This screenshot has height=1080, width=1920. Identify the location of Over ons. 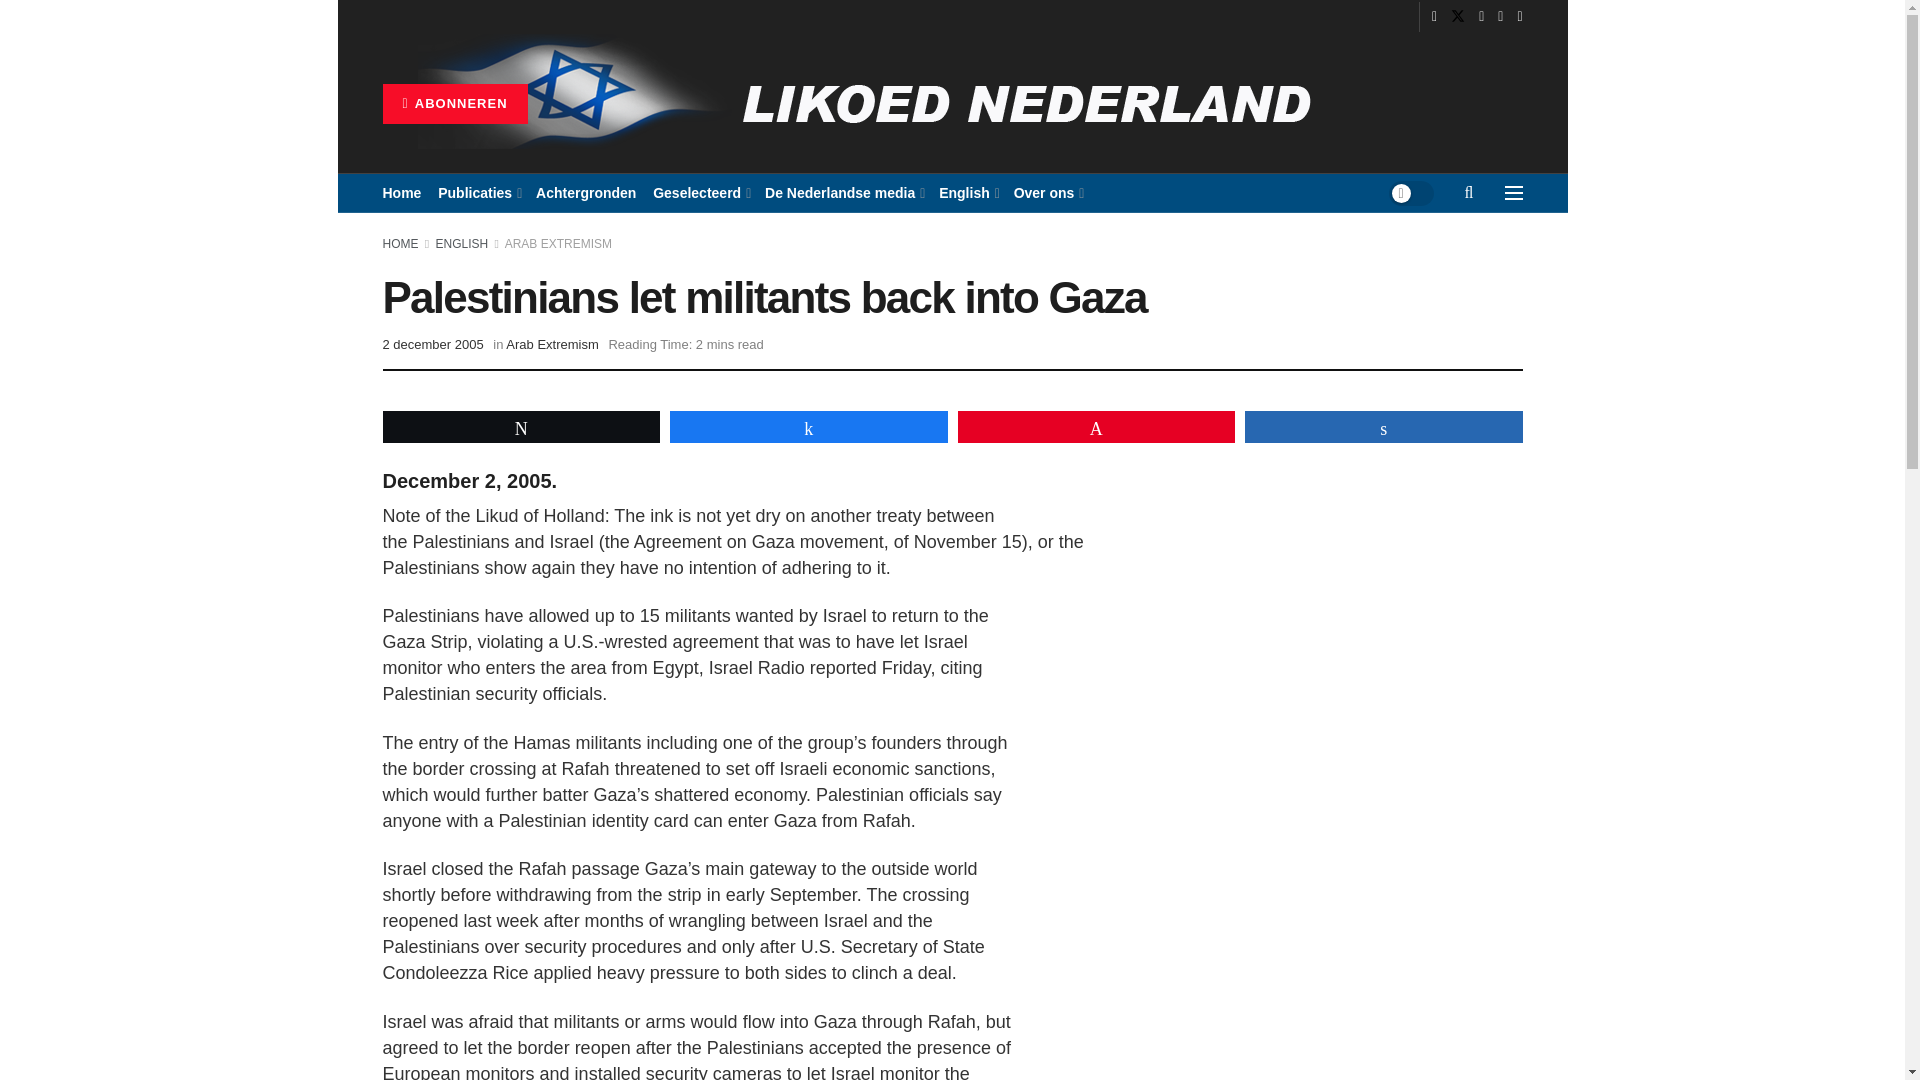
(1048, 192).